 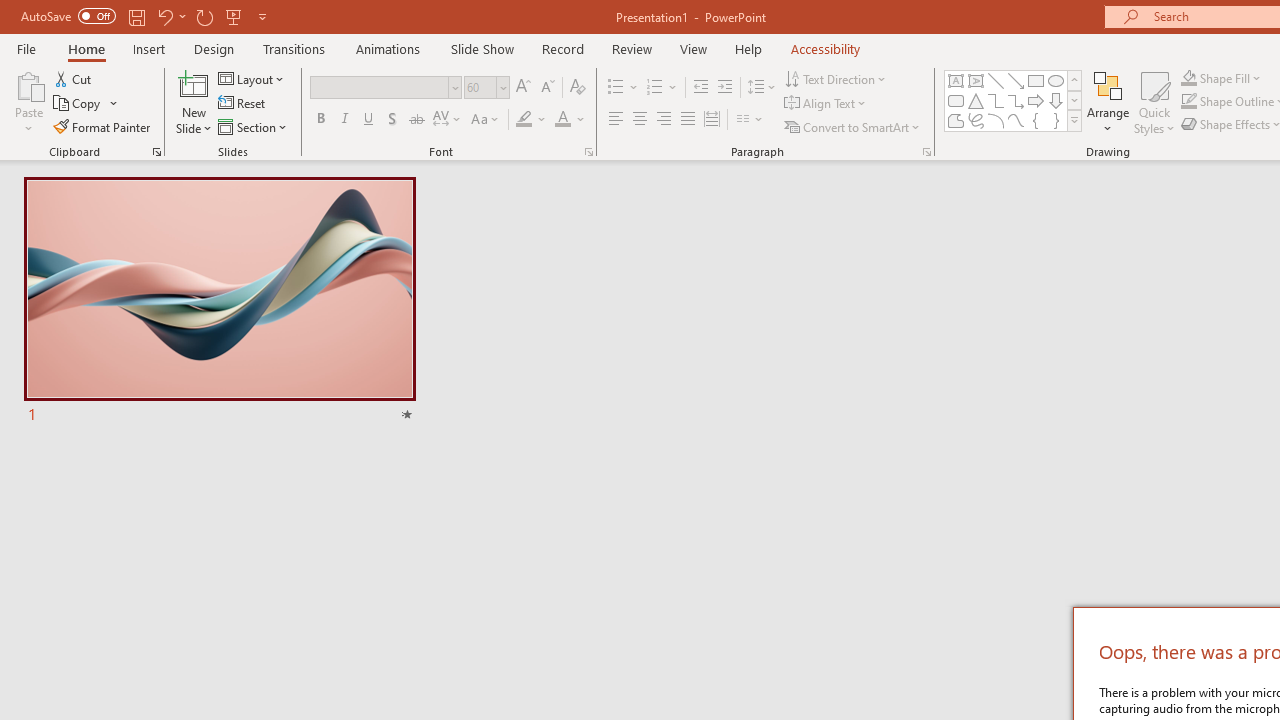 I want to click on Quick Styles, so click(x=1154, y=102).